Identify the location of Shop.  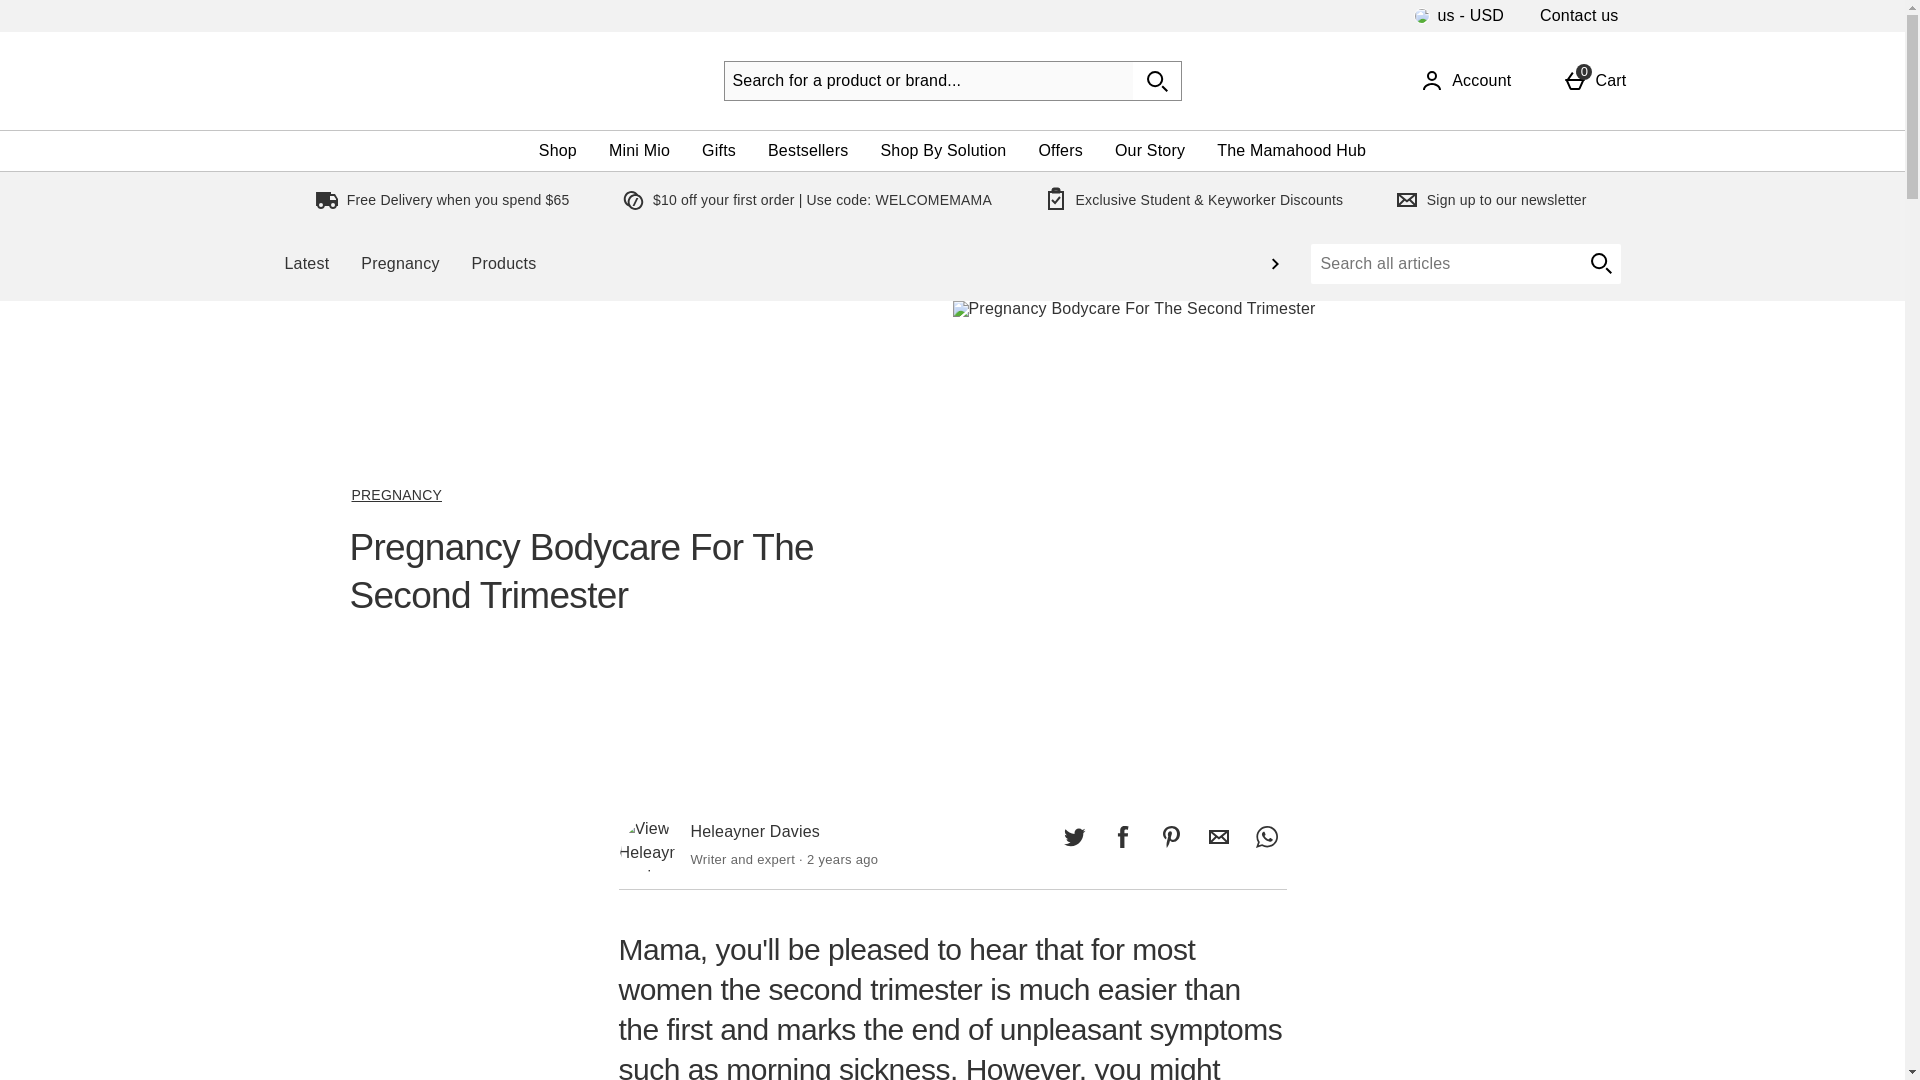
(718, 150).